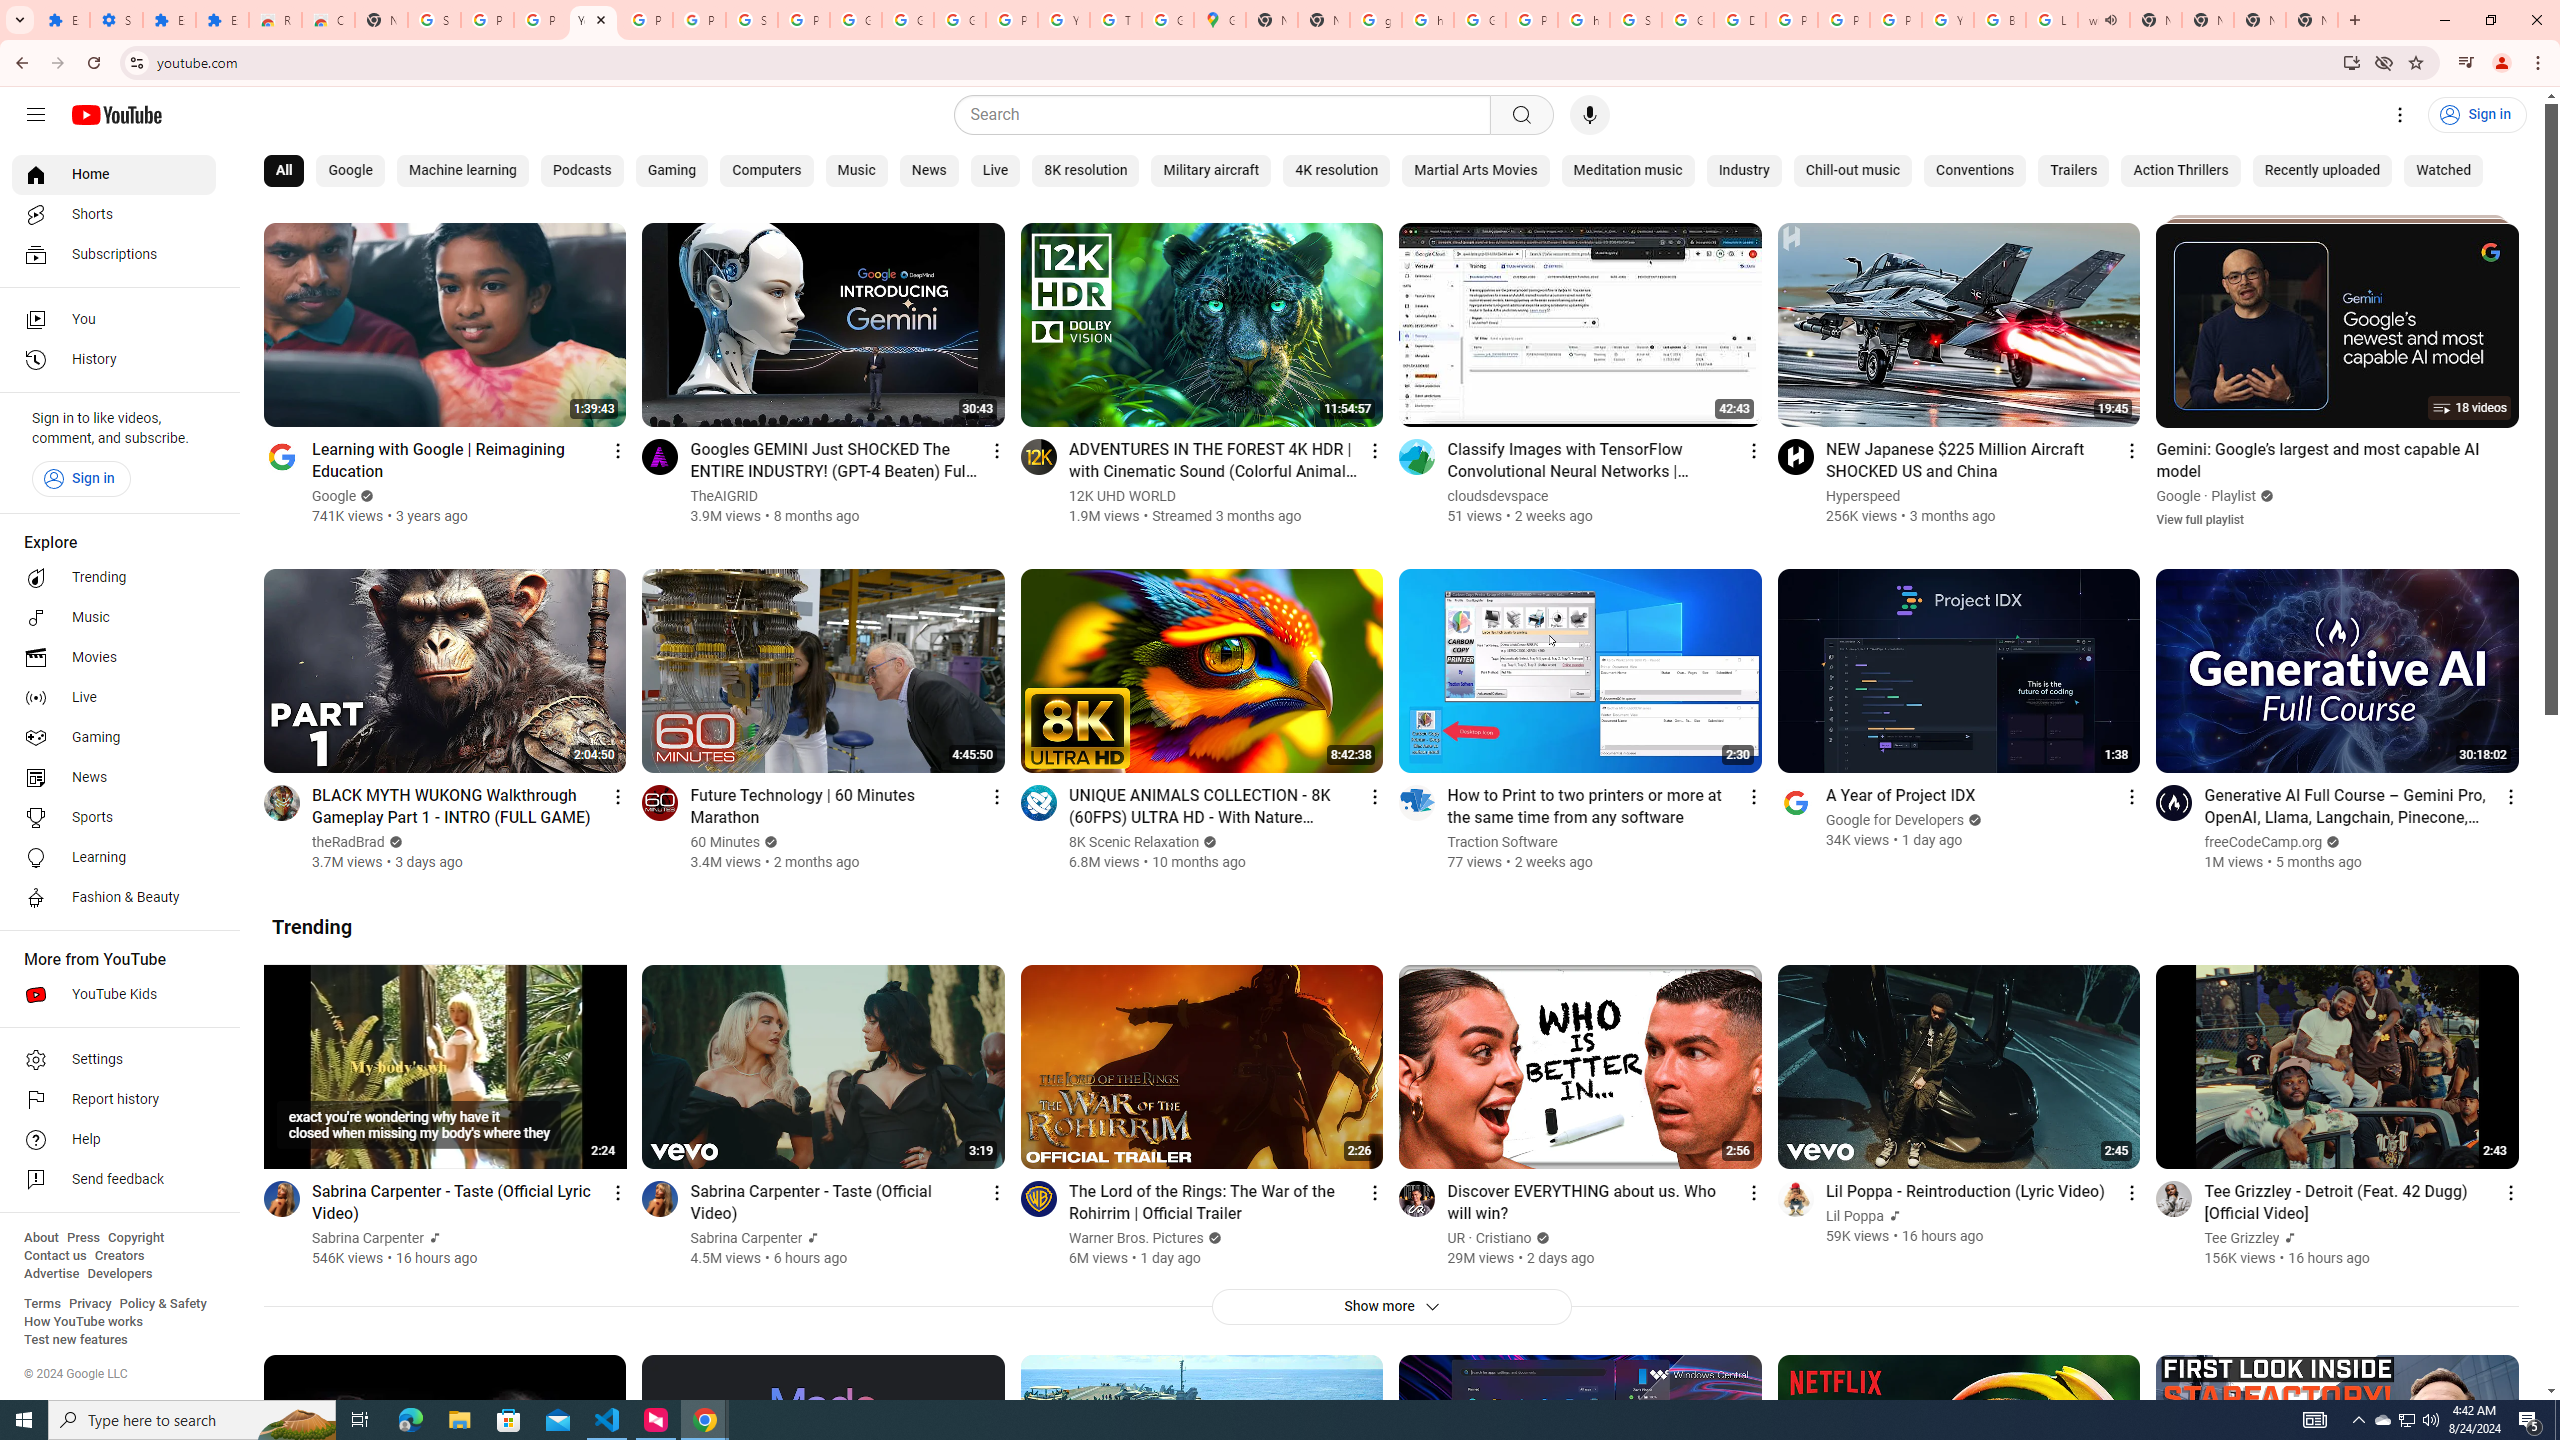 The image size is (2560, 1440). Describe the element at coordinates (2288, 1238) in the screenshot. I see `Official Artist Channel` at that location.